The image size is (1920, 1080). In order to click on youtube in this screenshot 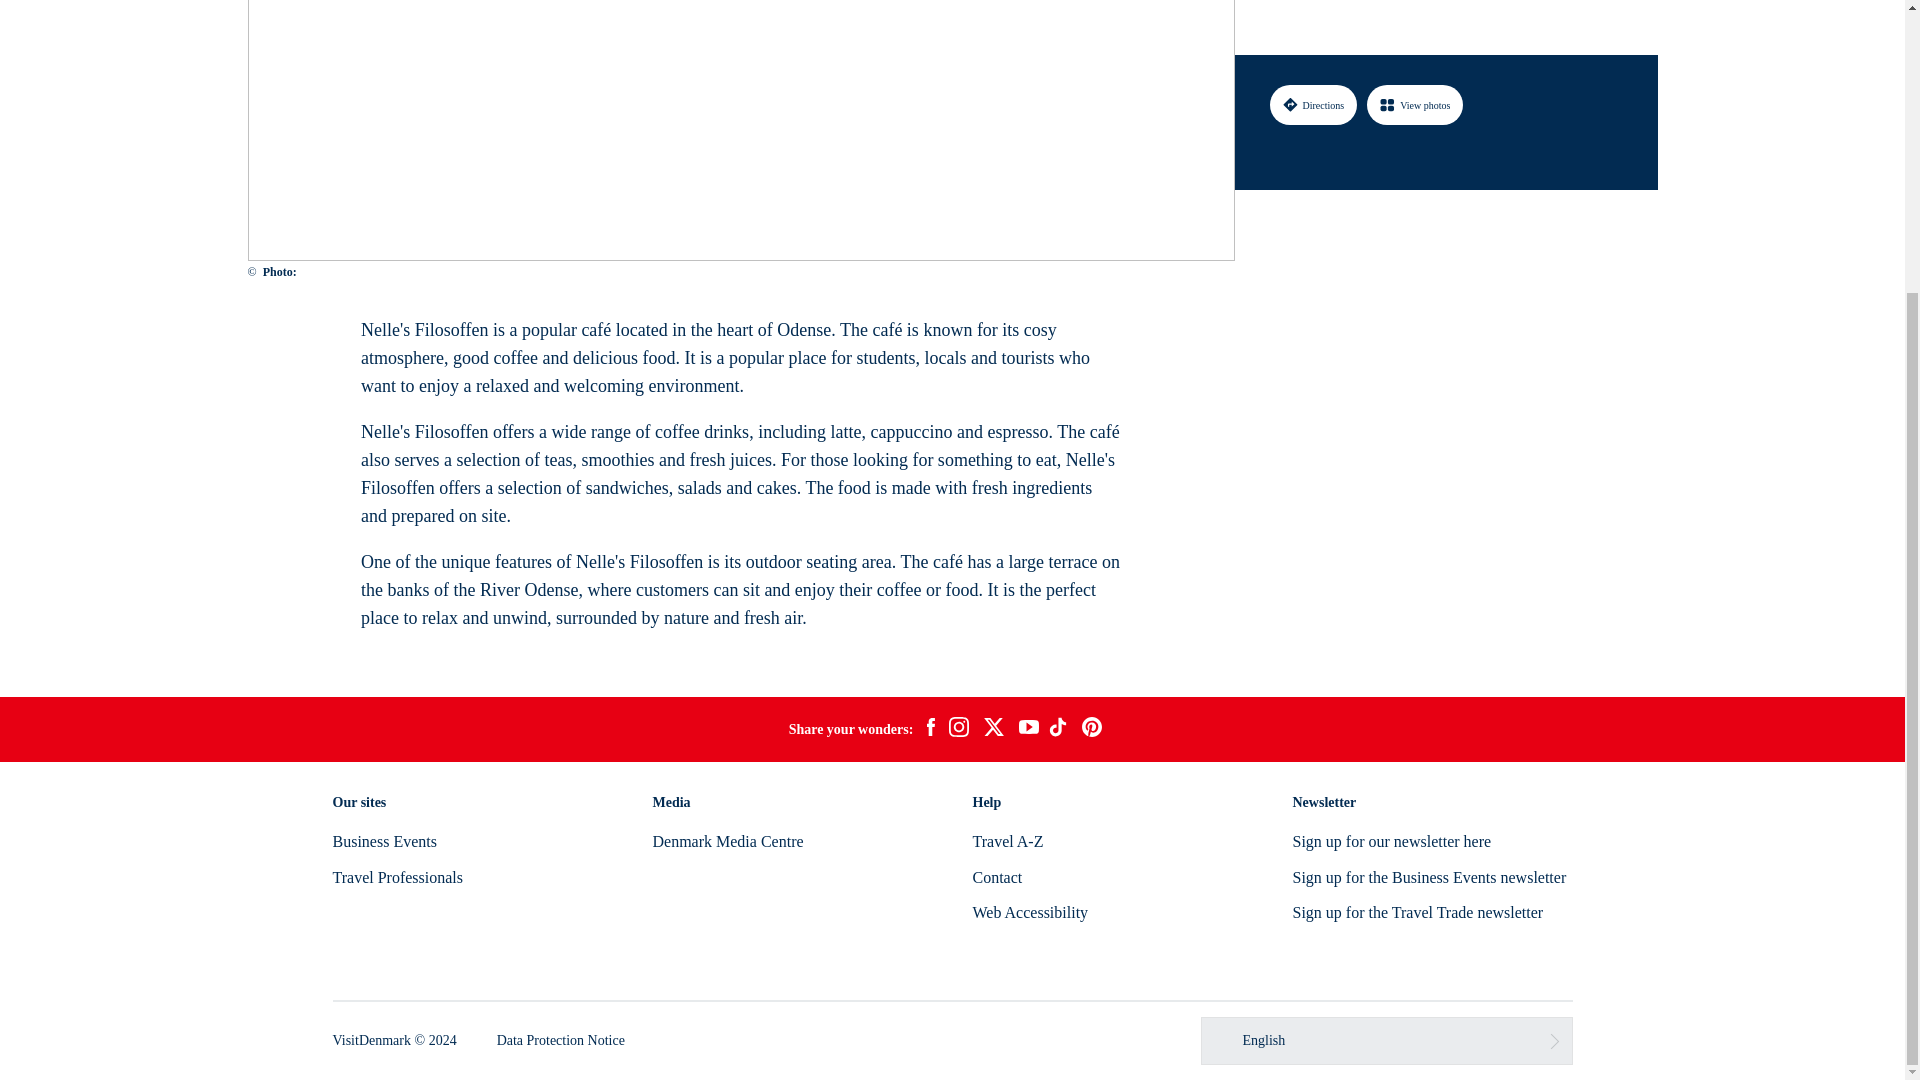, I will do `click(1028, 729)`.